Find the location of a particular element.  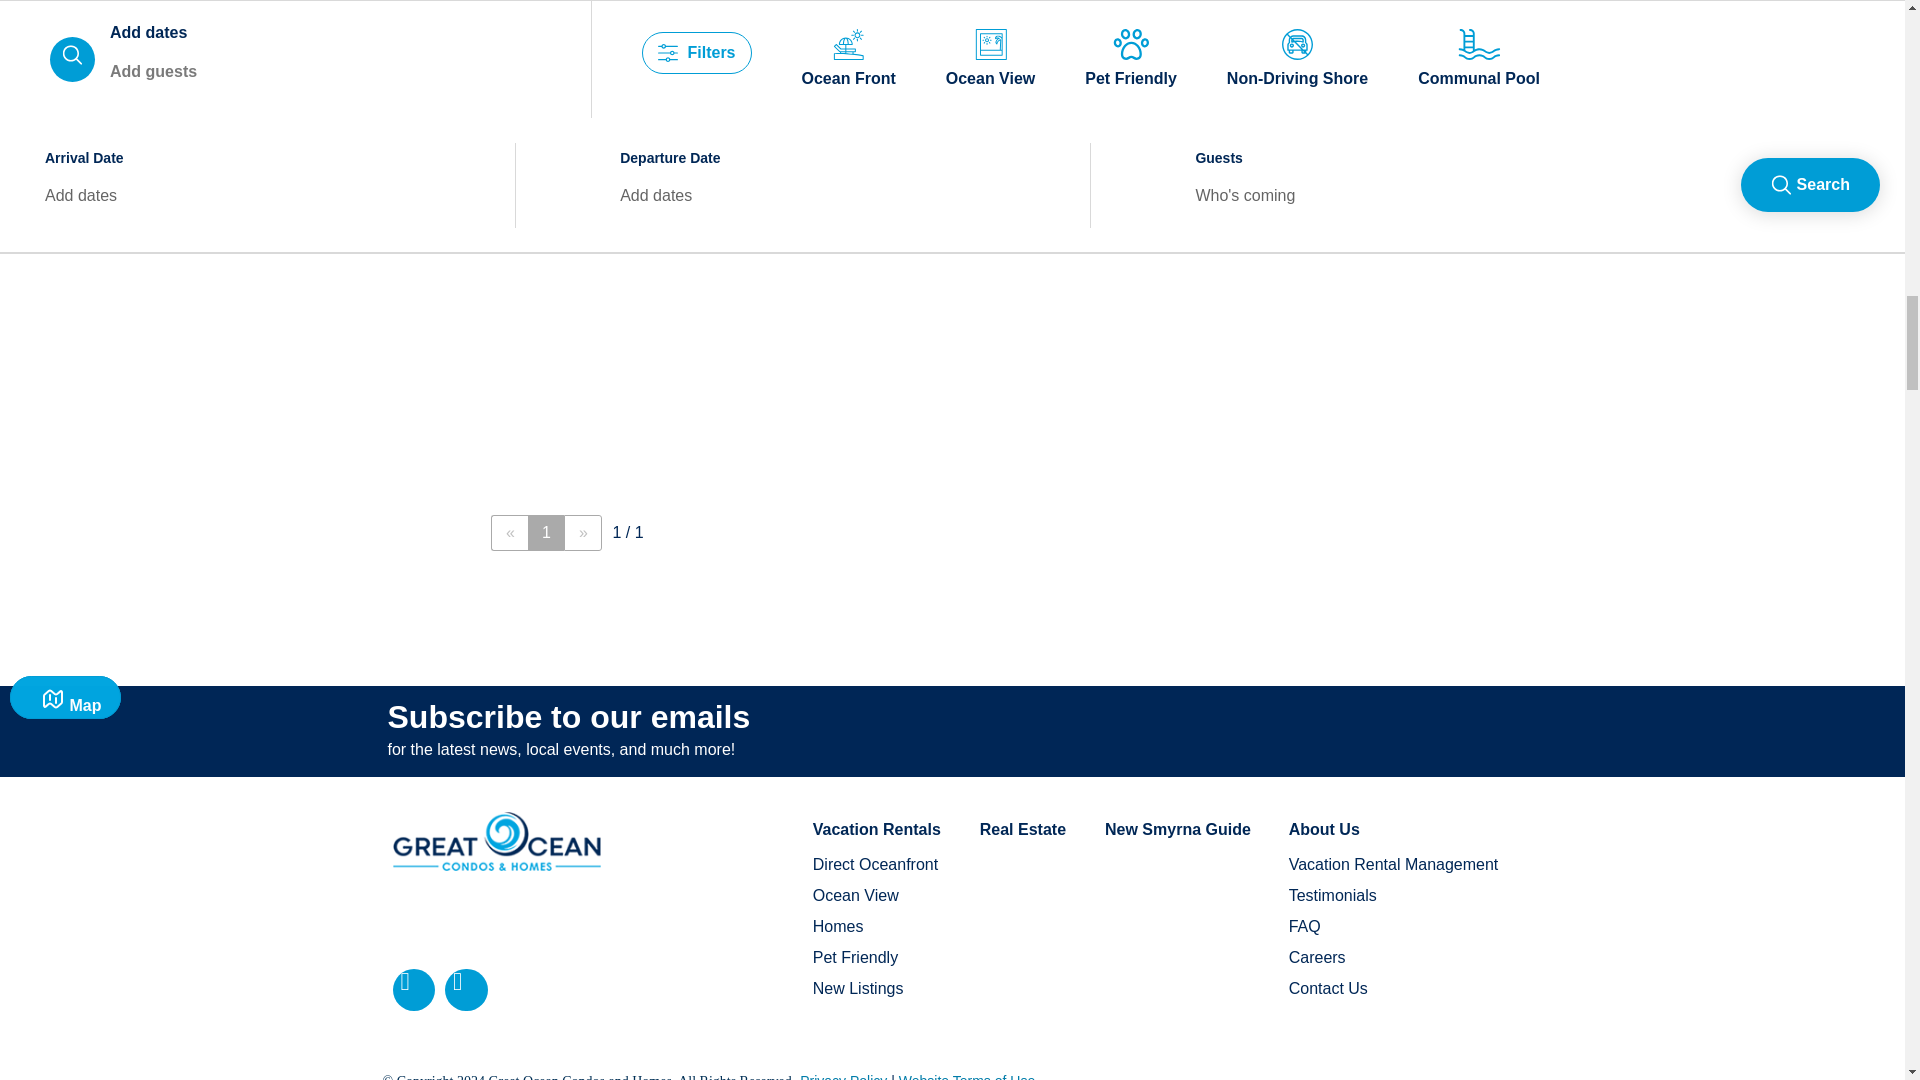

true is located at coordinates (46, 314).